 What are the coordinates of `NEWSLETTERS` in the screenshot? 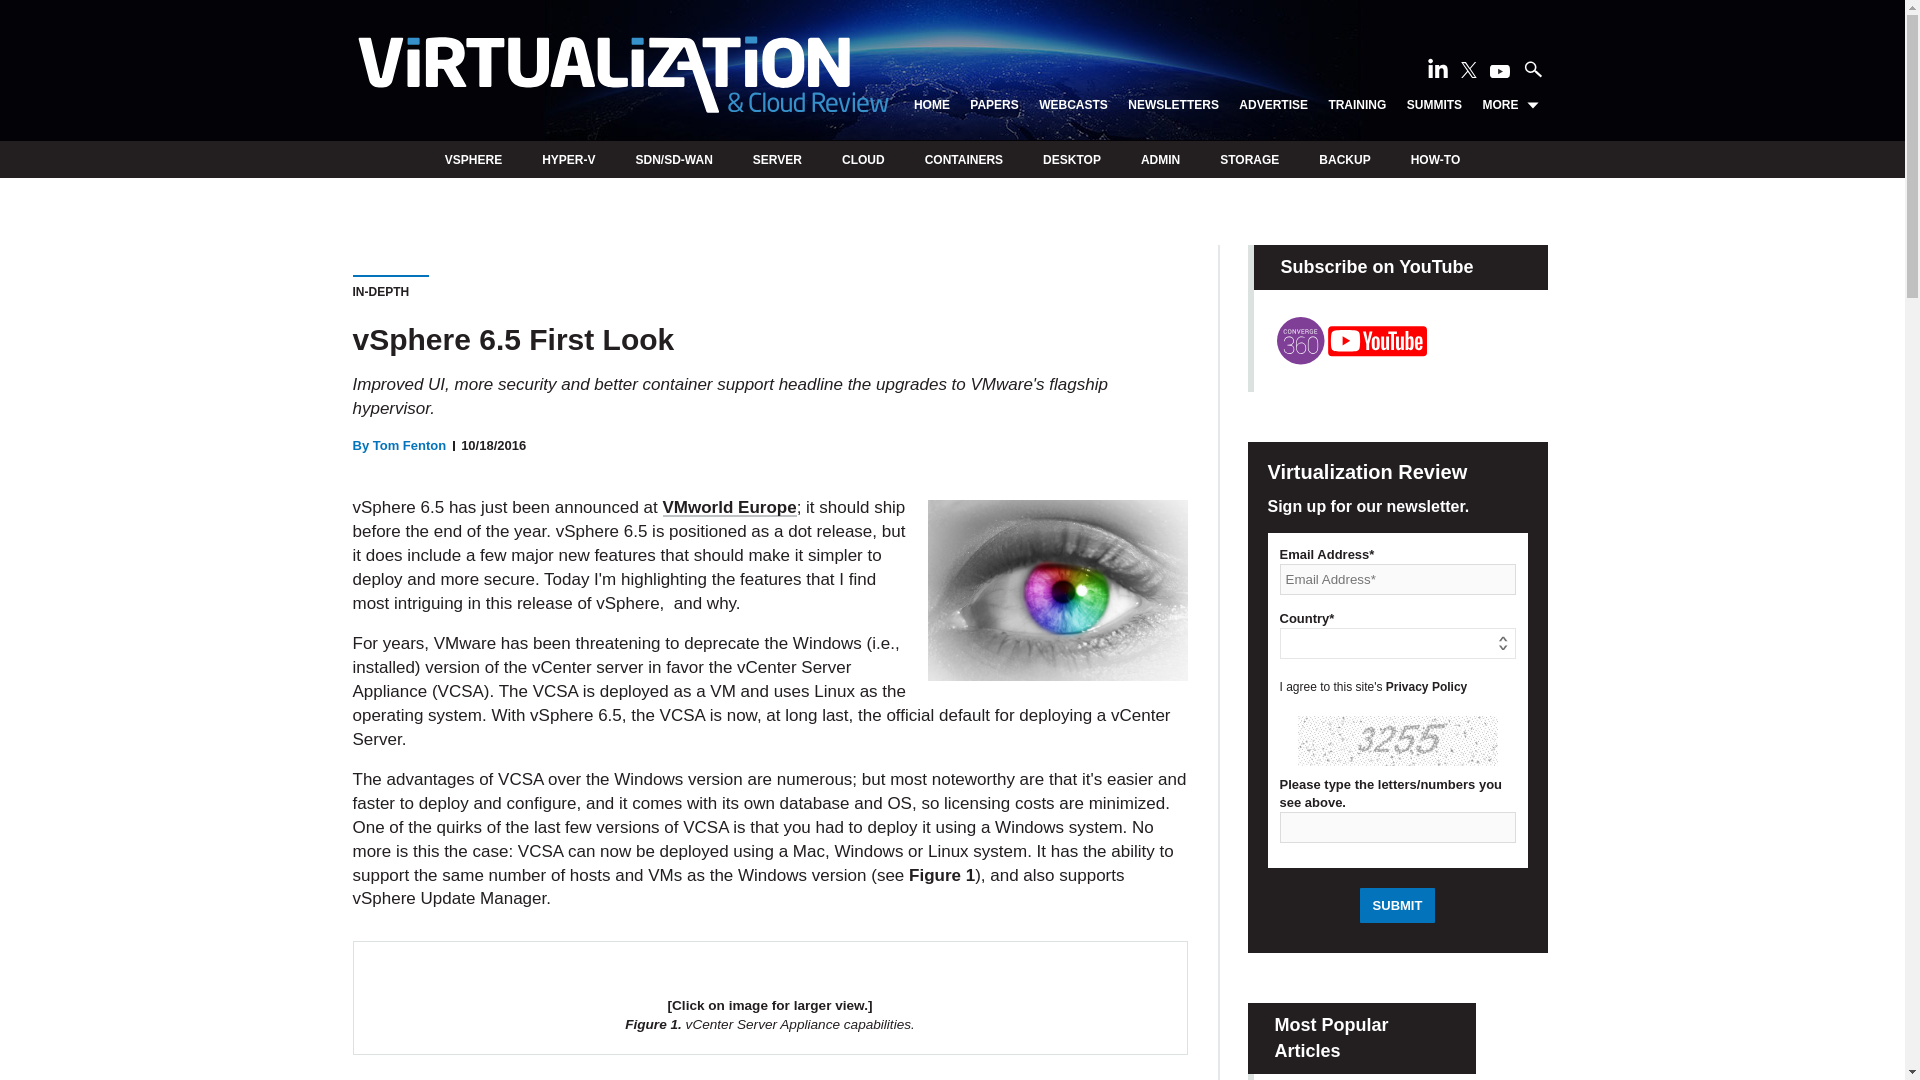 It's located at (1174, 105).